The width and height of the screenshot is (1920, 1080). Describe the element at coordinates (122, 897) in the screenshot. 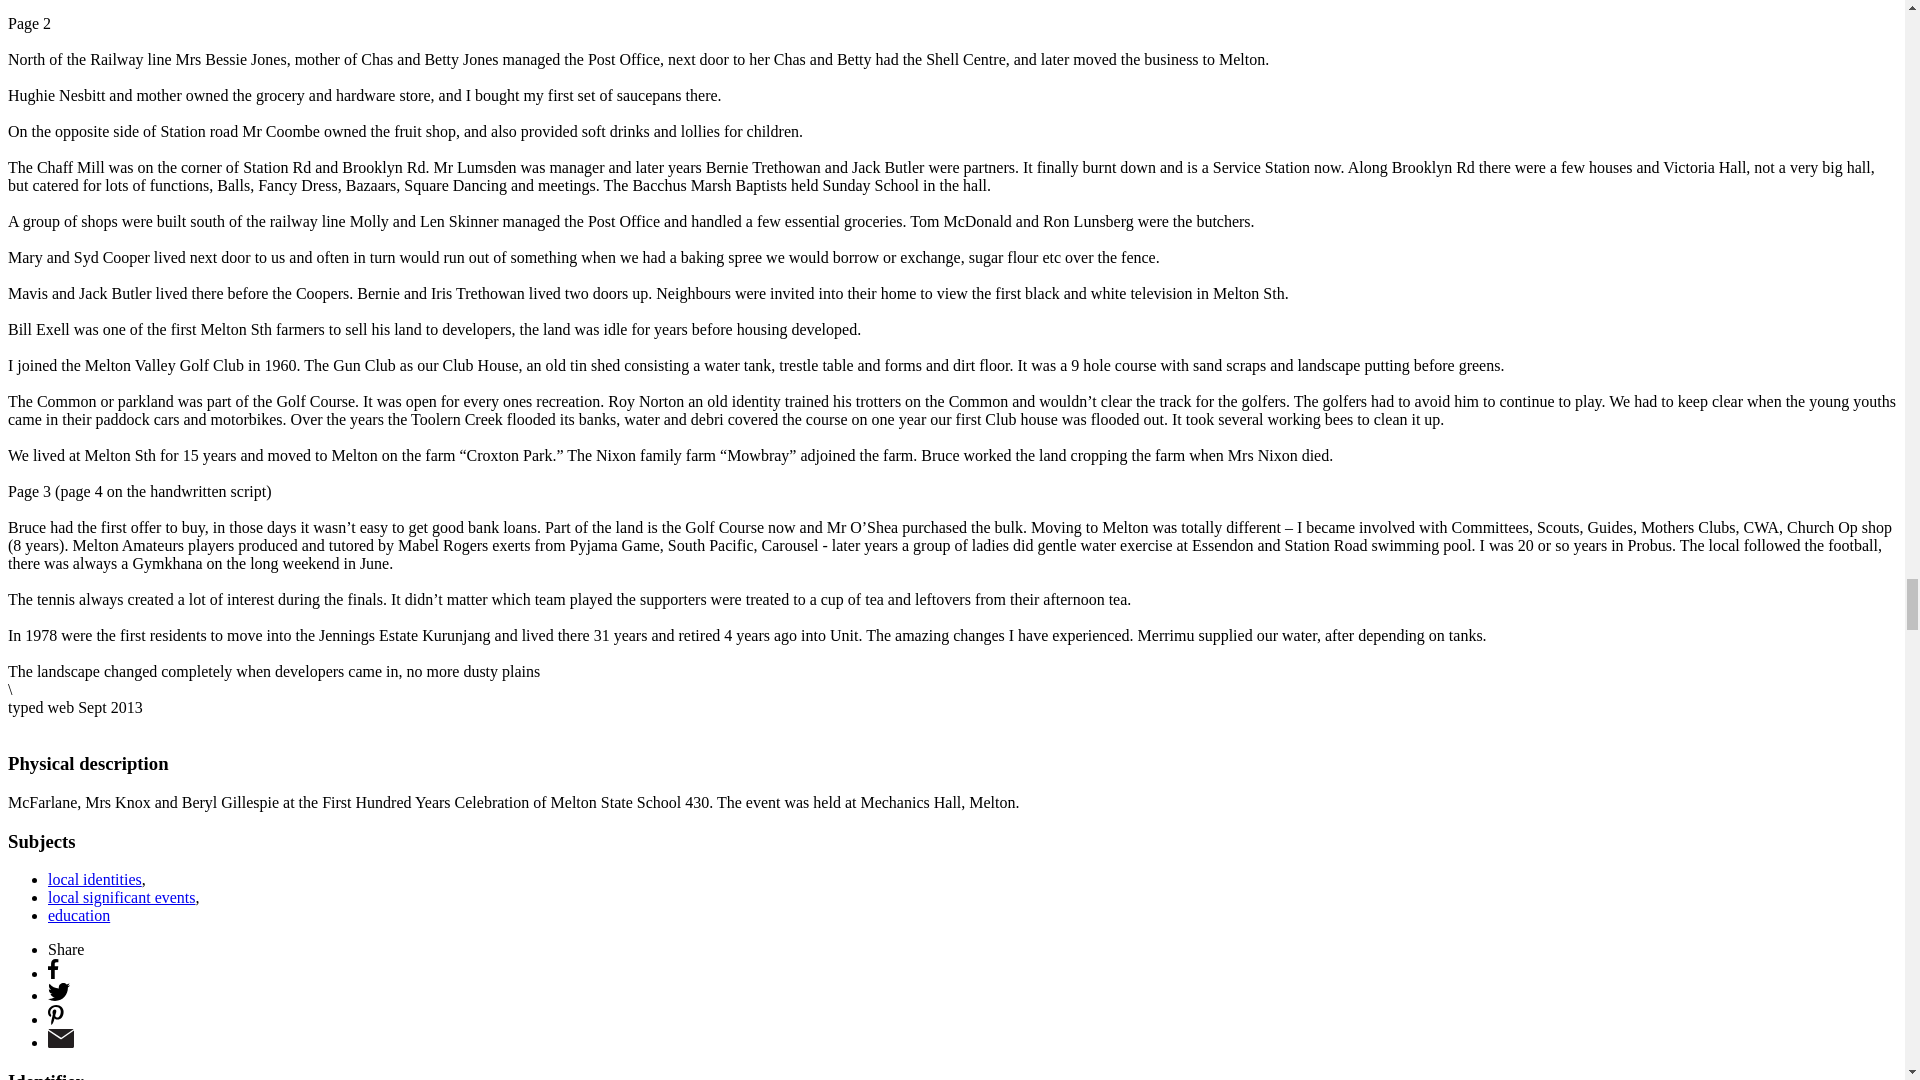

I see `local significant events` at that location.